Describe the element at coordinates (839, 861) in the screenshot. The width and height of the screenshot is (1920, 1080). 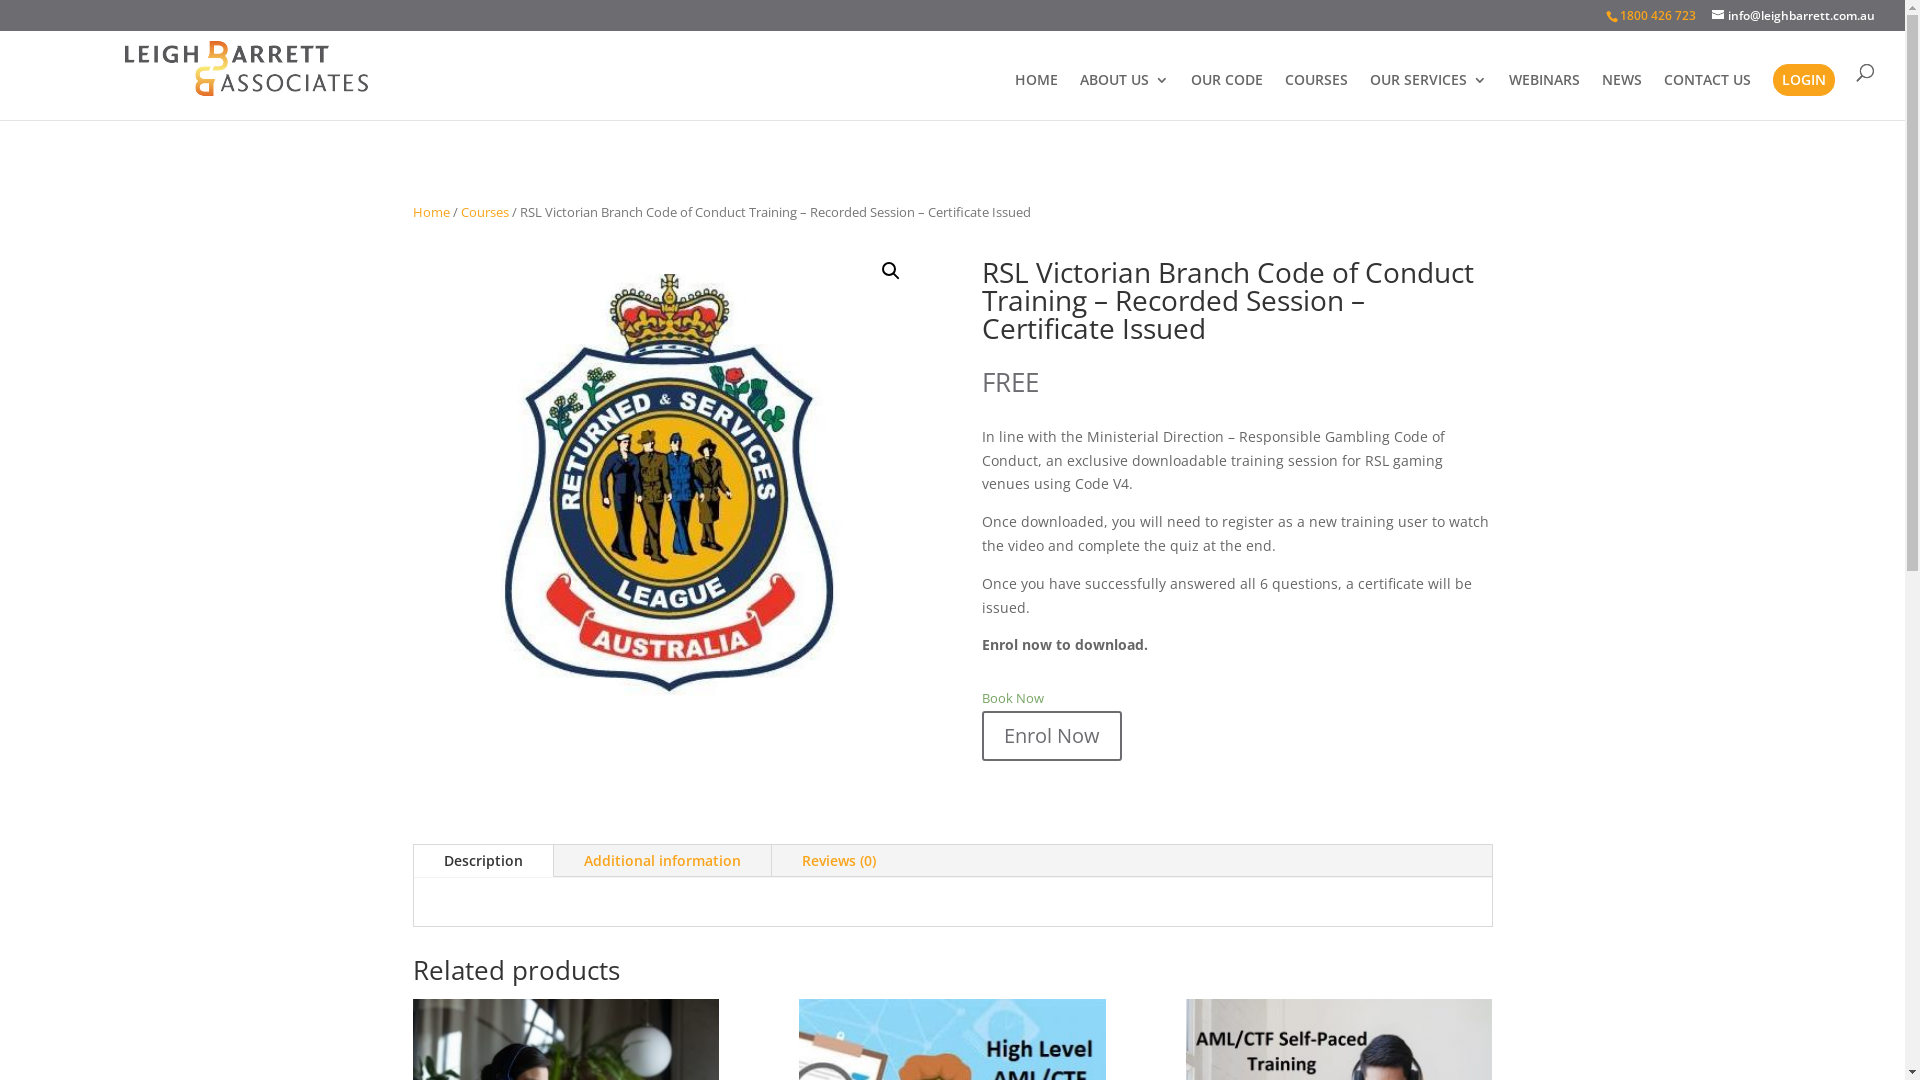
I see `Reviews (0)` at that location.